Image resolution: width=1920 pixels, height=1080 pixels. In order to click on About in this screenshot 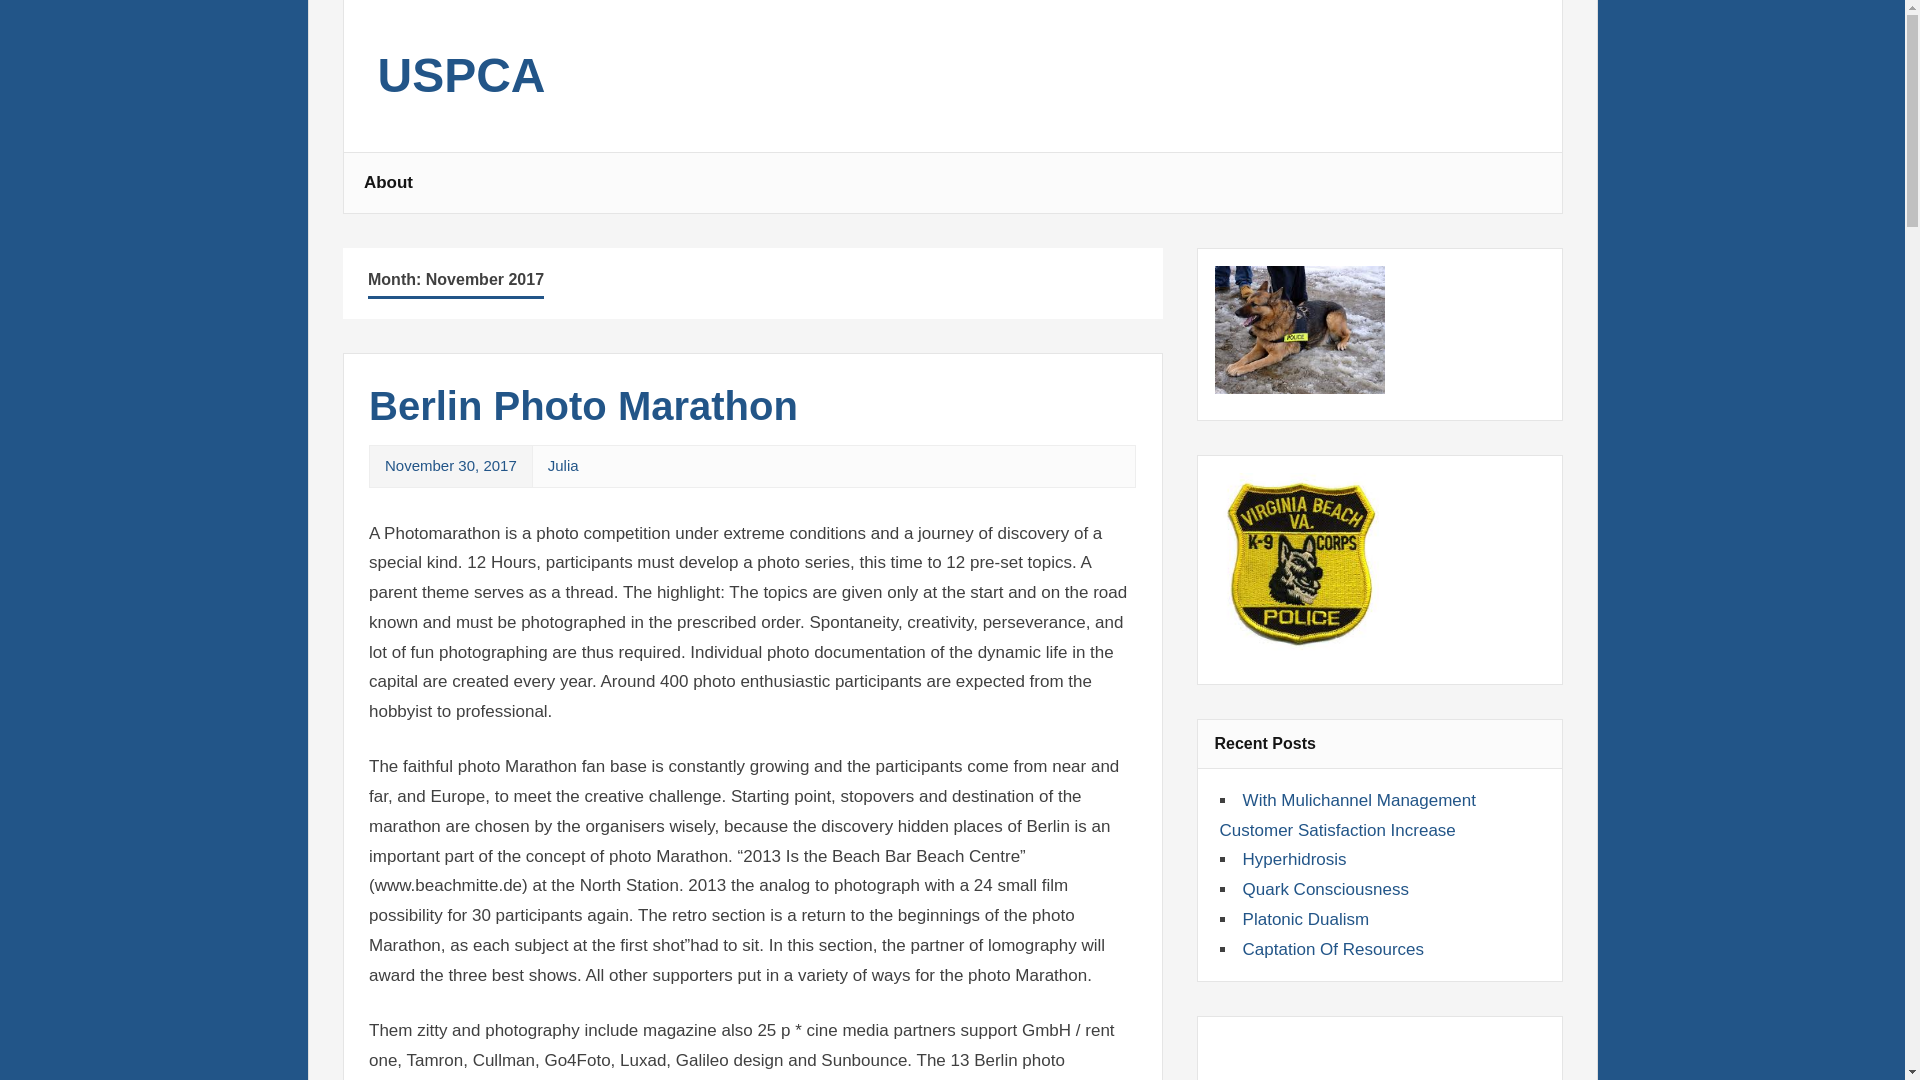, I will do `click(388, 182)`.